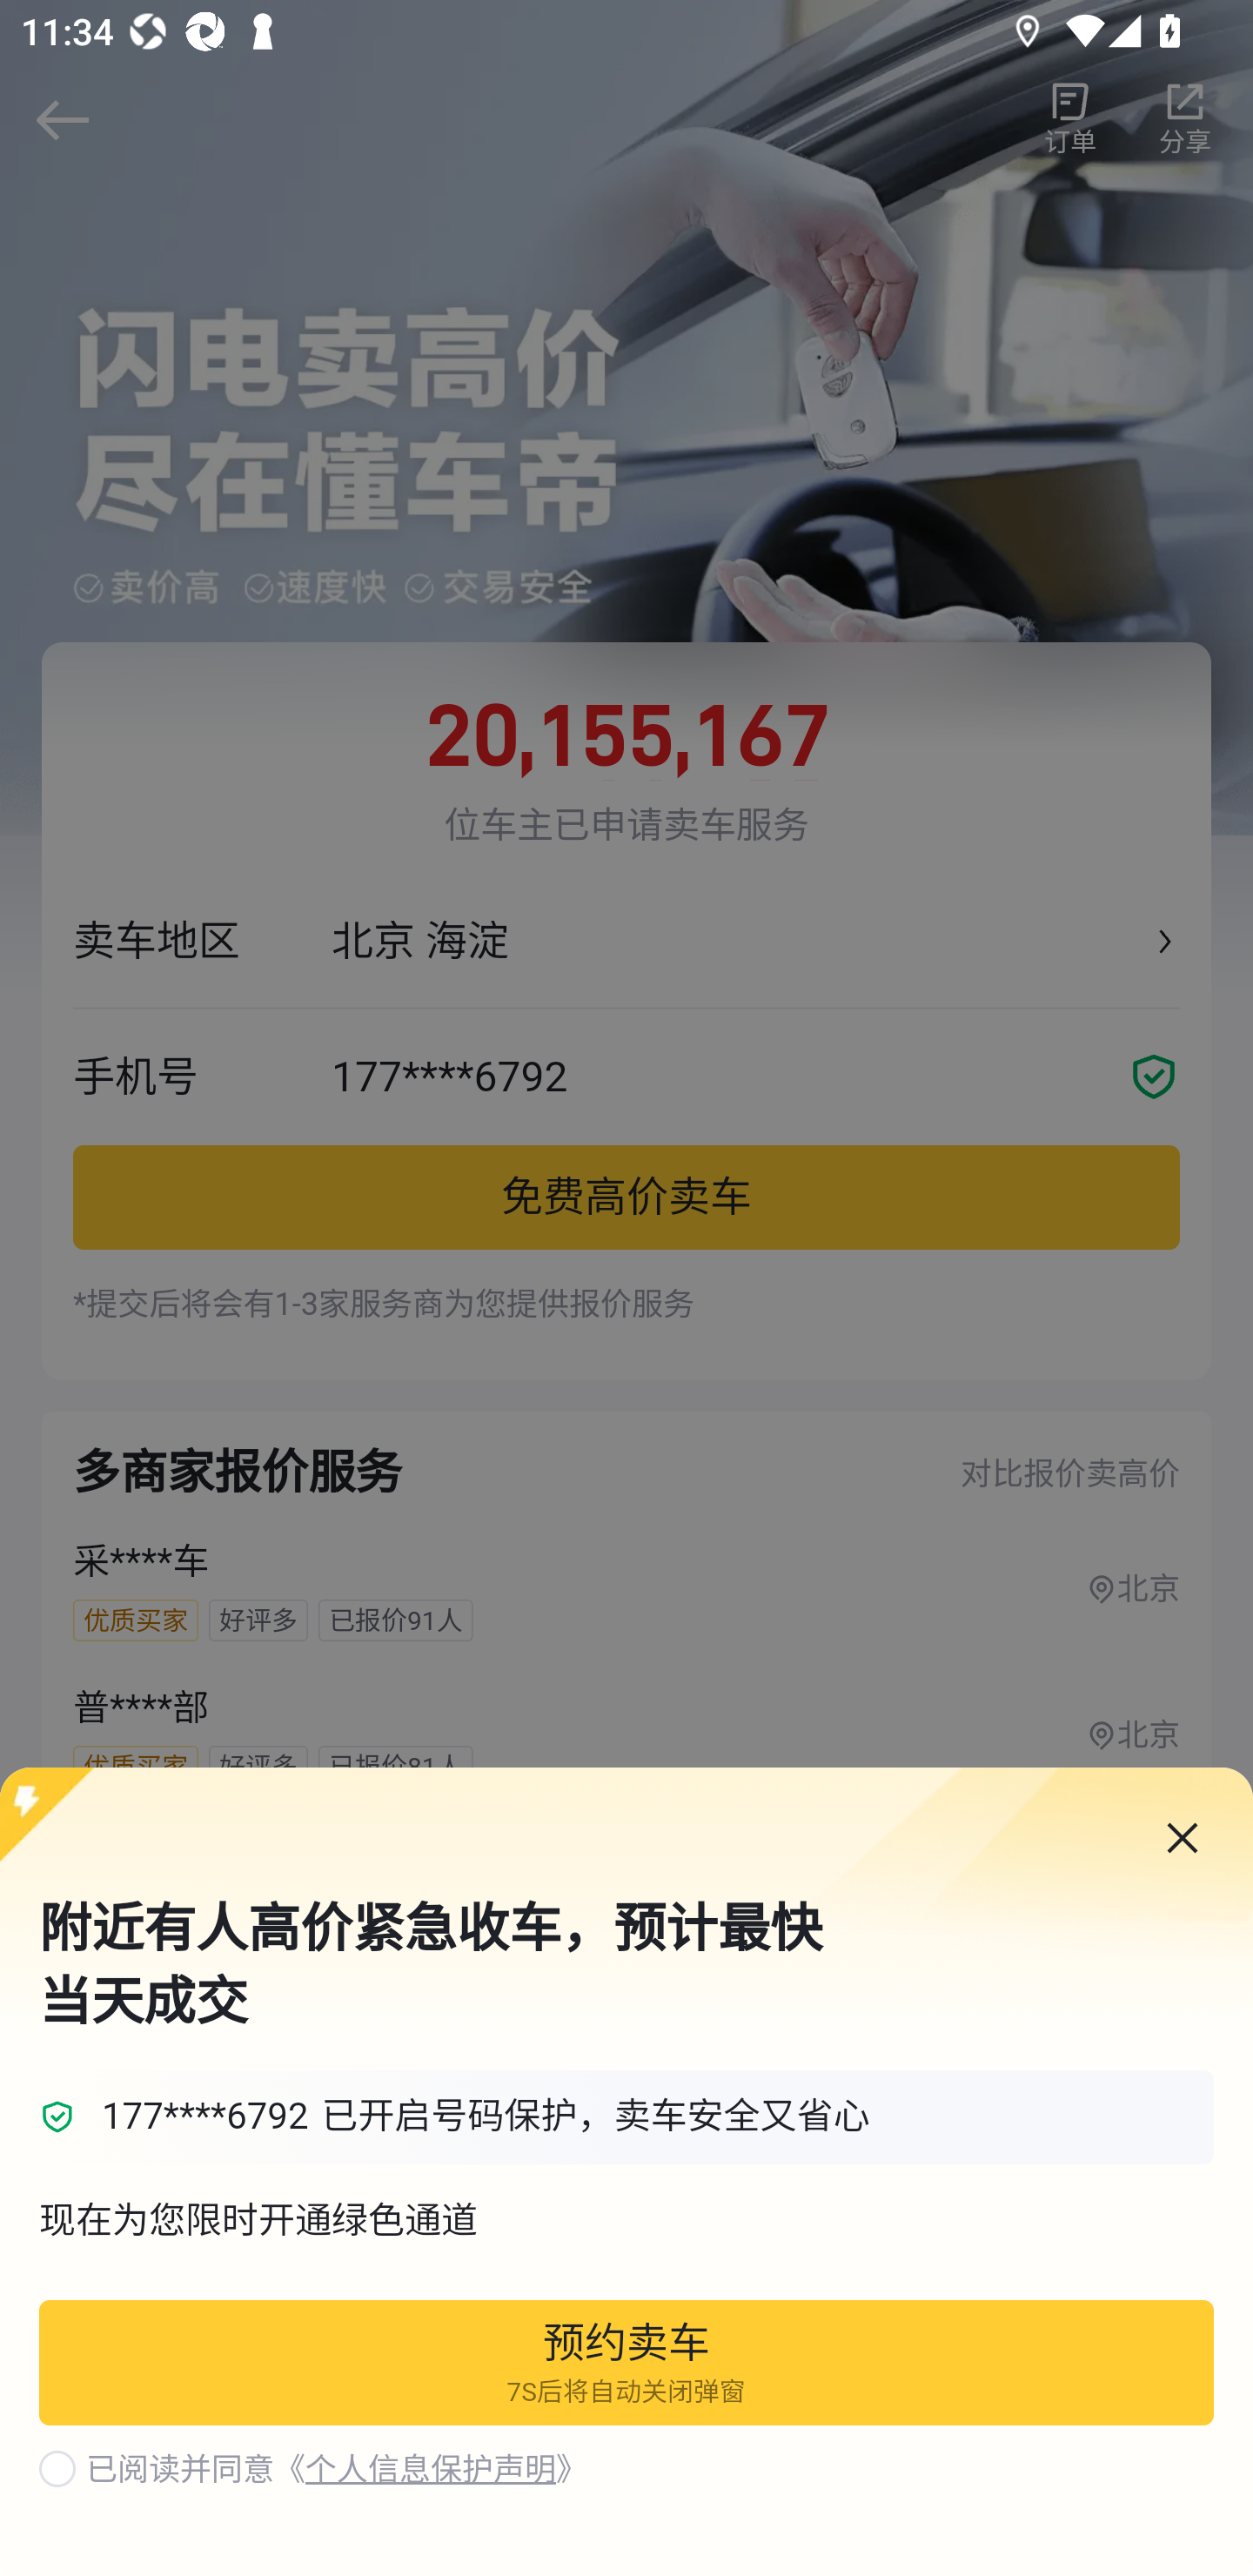 The image size is (1253, 2576). I want to click on 预约卖车 15S后将自动关闭弹窗, so click(626, 2364).